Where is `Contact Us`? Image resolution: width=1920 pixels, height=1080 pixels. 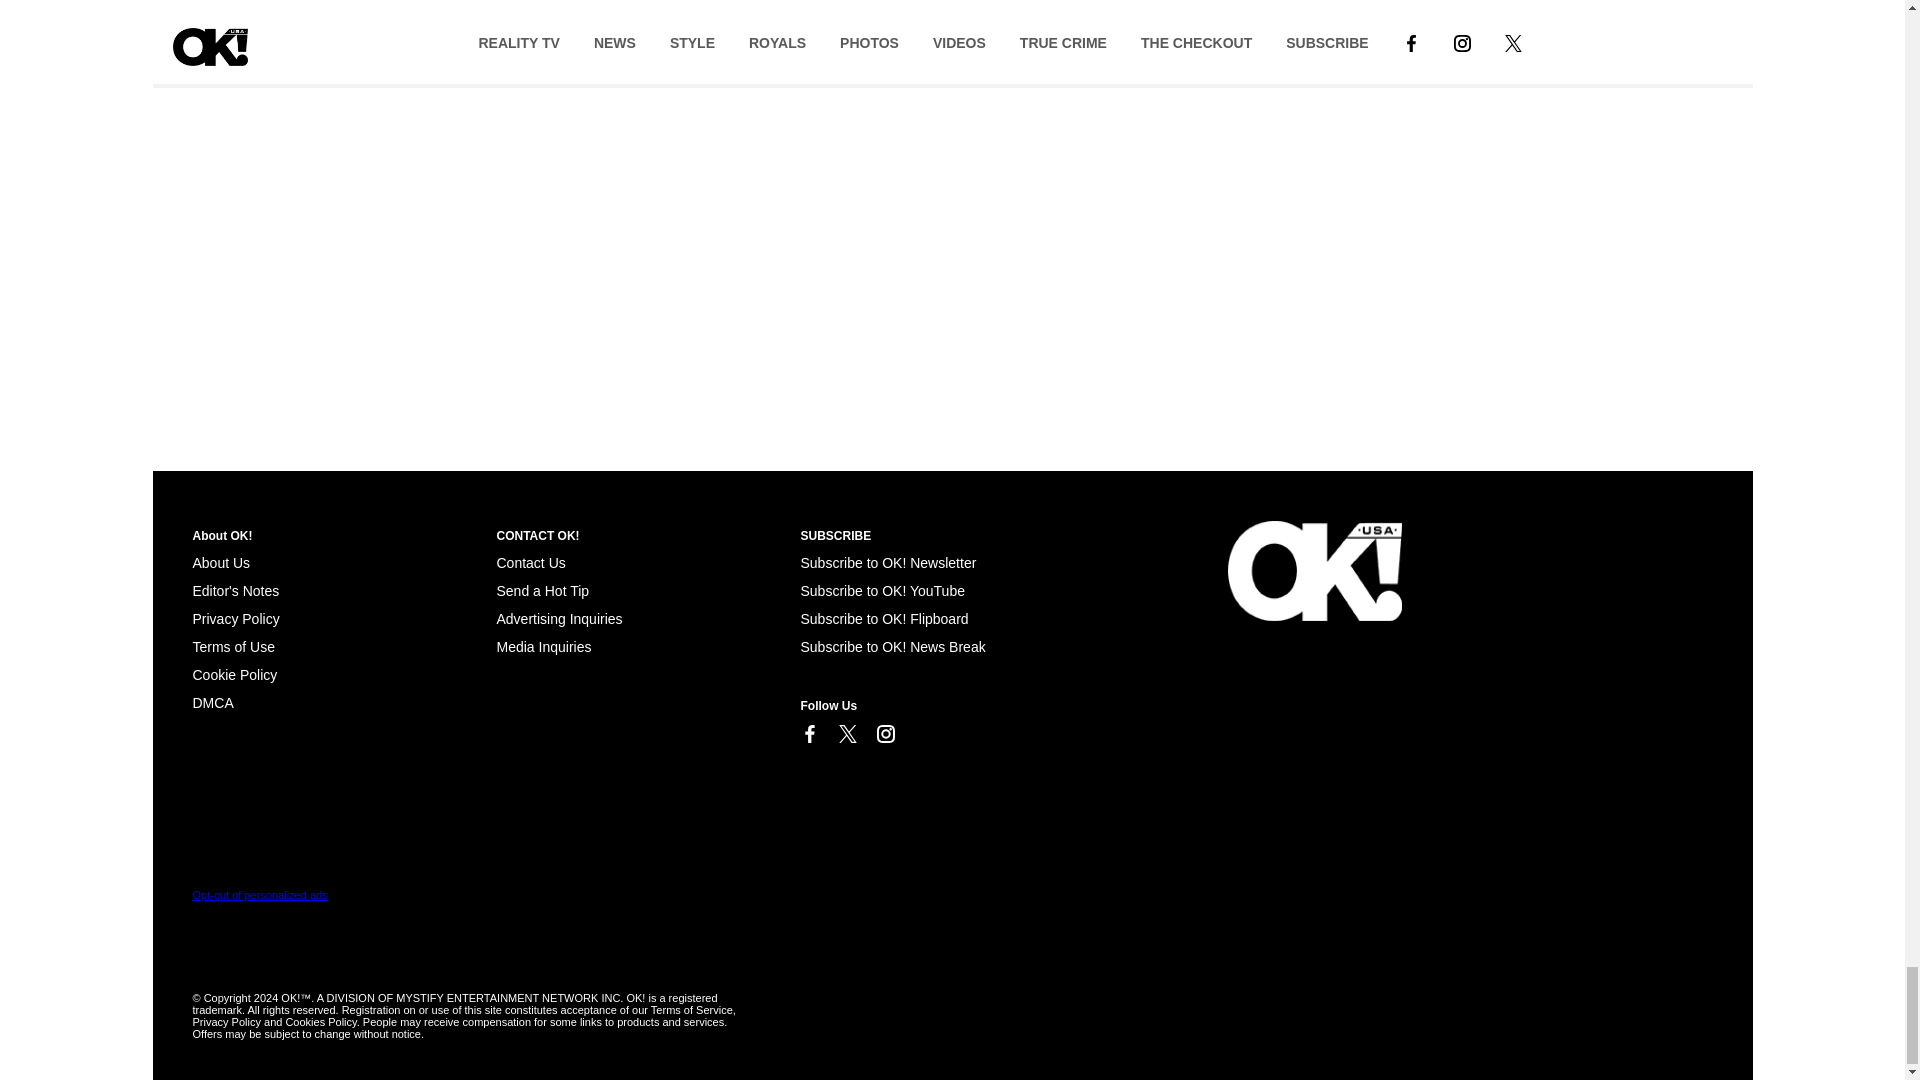
Contact Us is located at coordinates (530, 563).